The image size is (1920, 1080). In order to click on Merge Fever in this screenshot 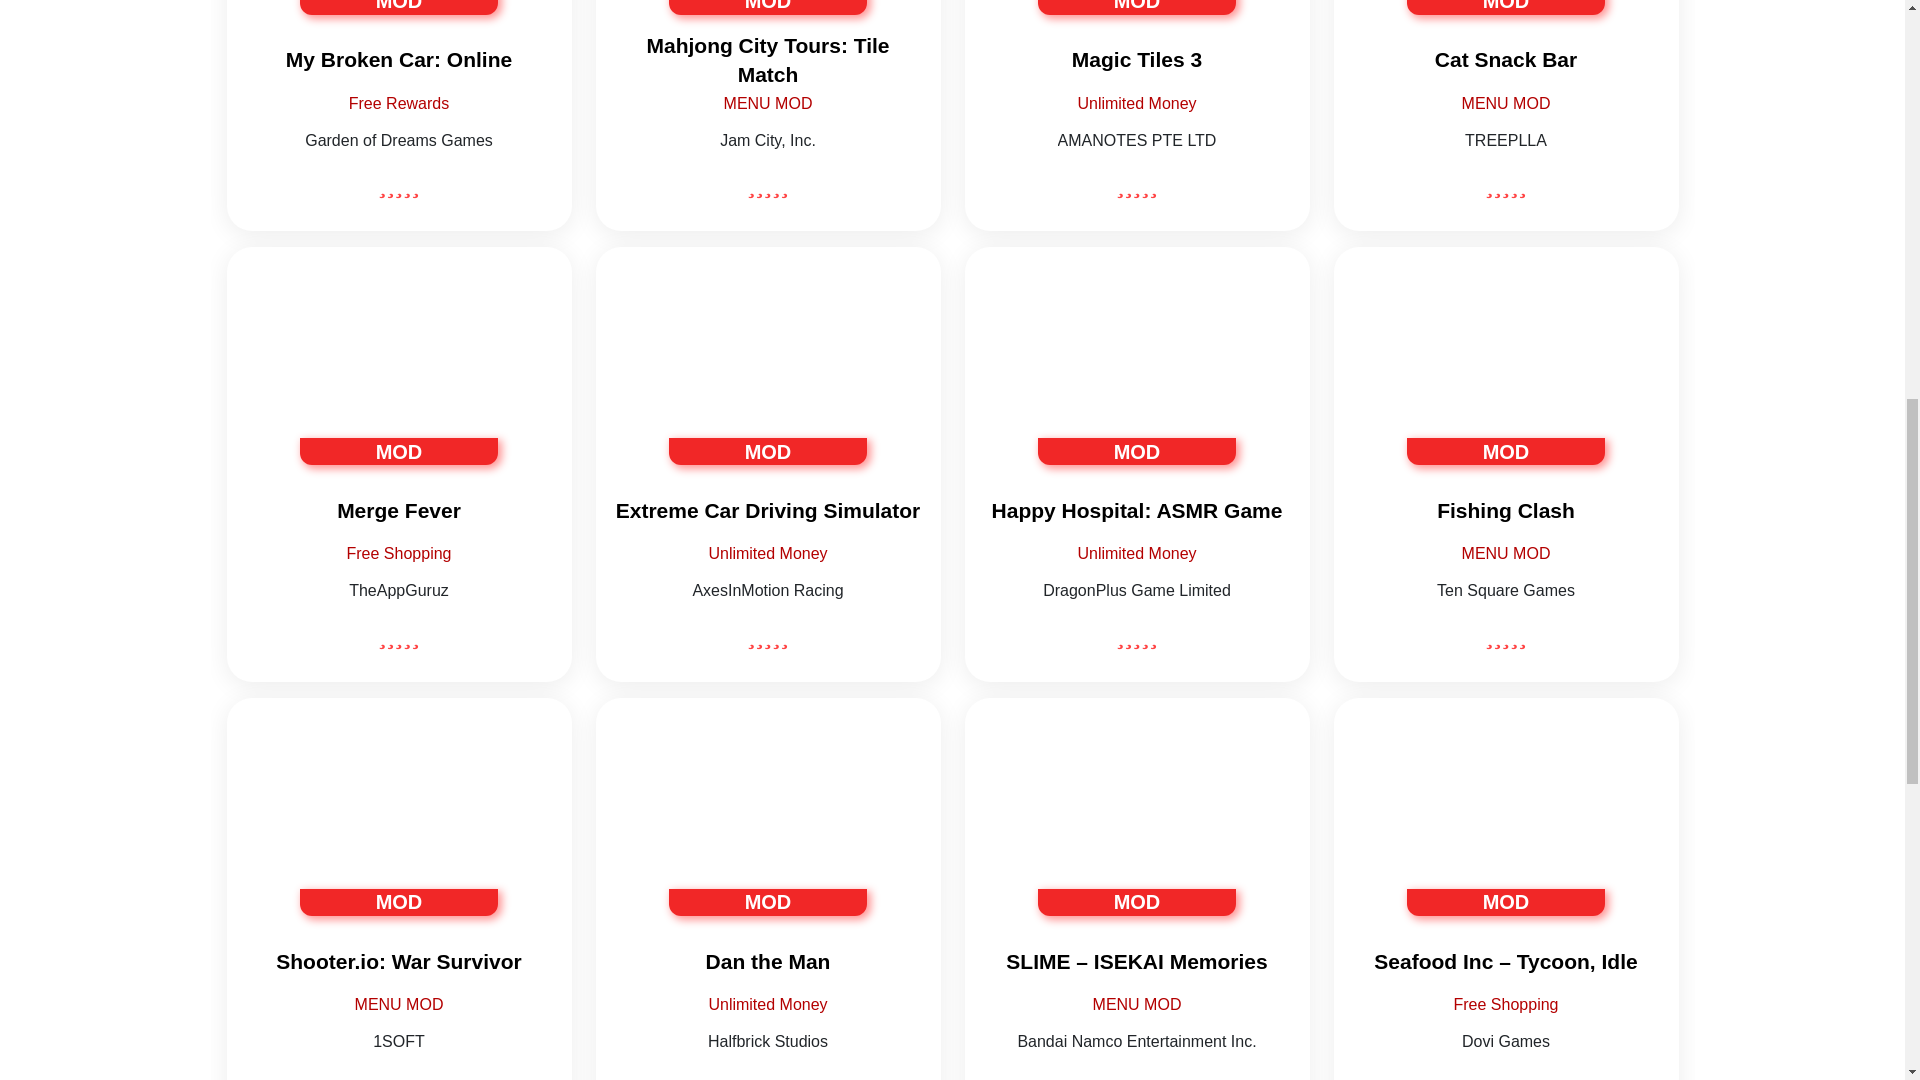, I will do `click(398, 510)`.